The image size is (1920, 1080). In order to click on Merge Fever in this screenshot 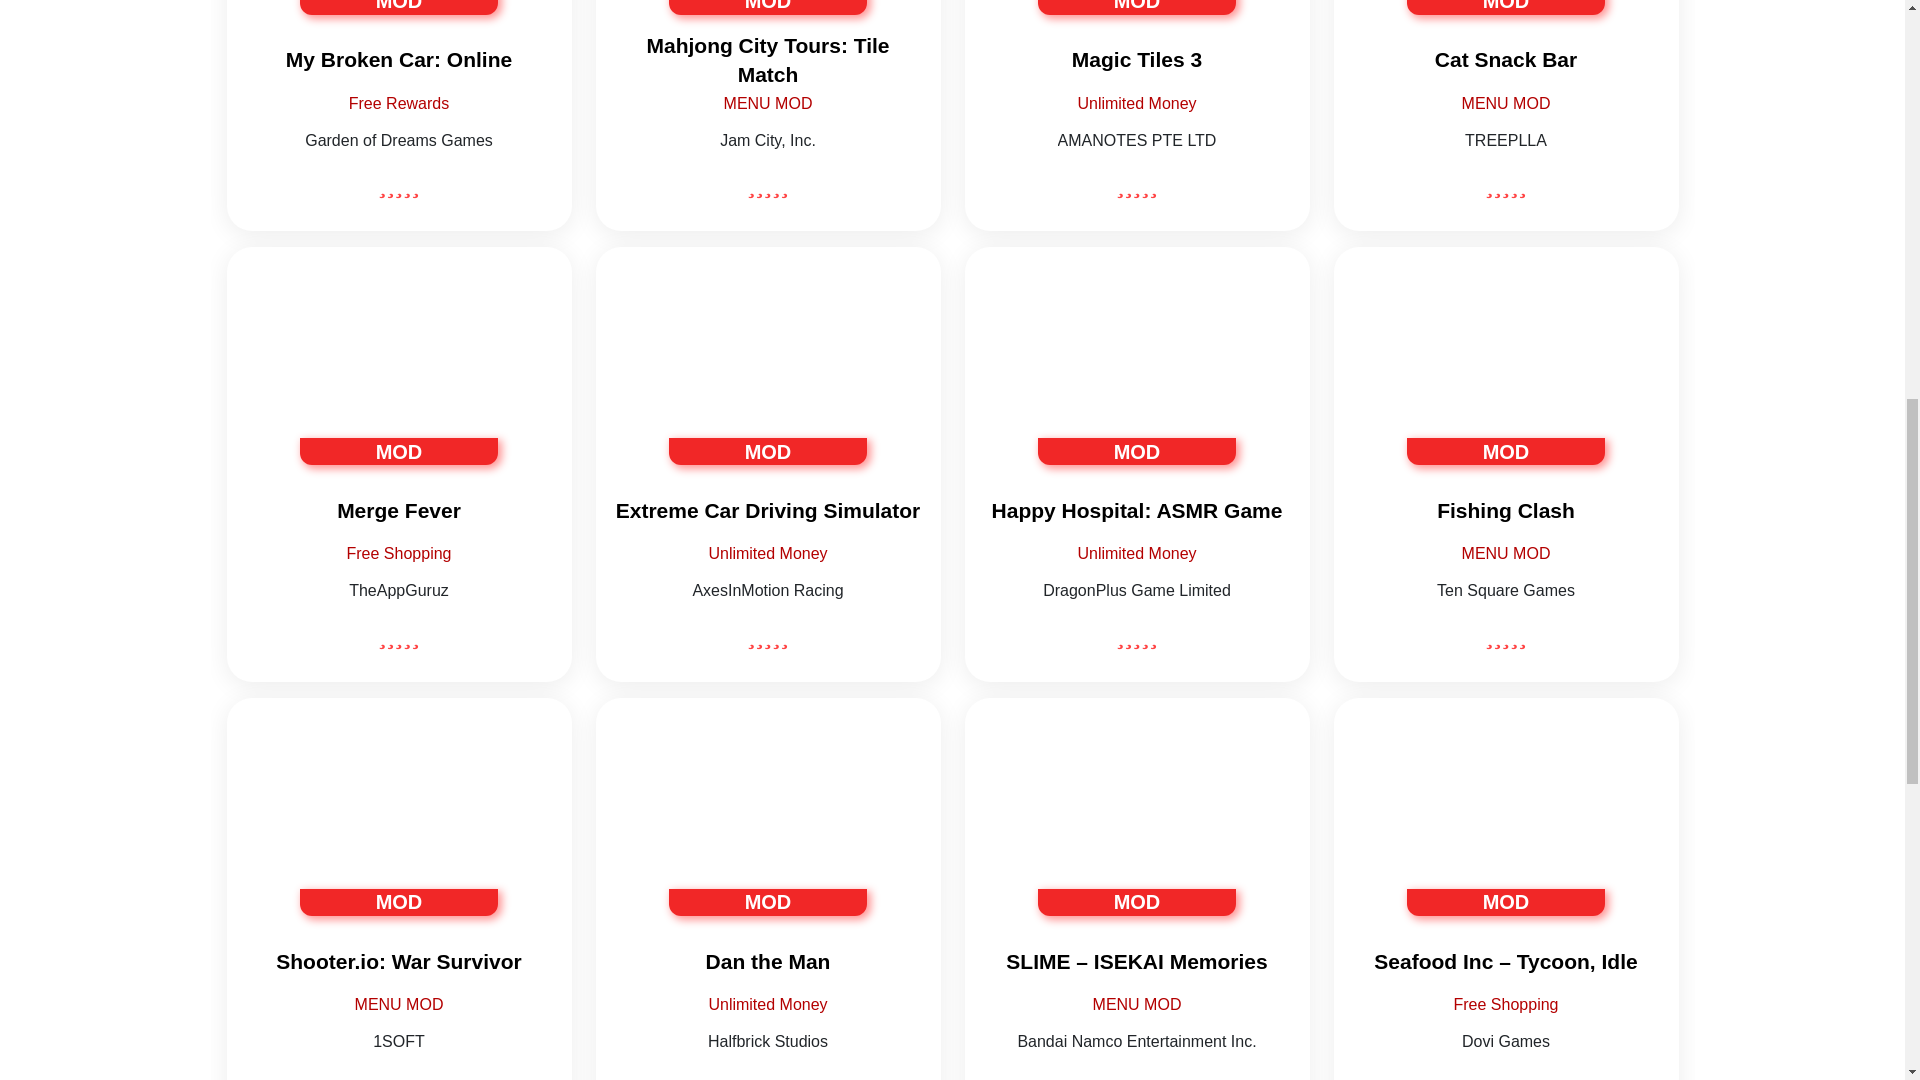, I will do `click(398, 510)`.